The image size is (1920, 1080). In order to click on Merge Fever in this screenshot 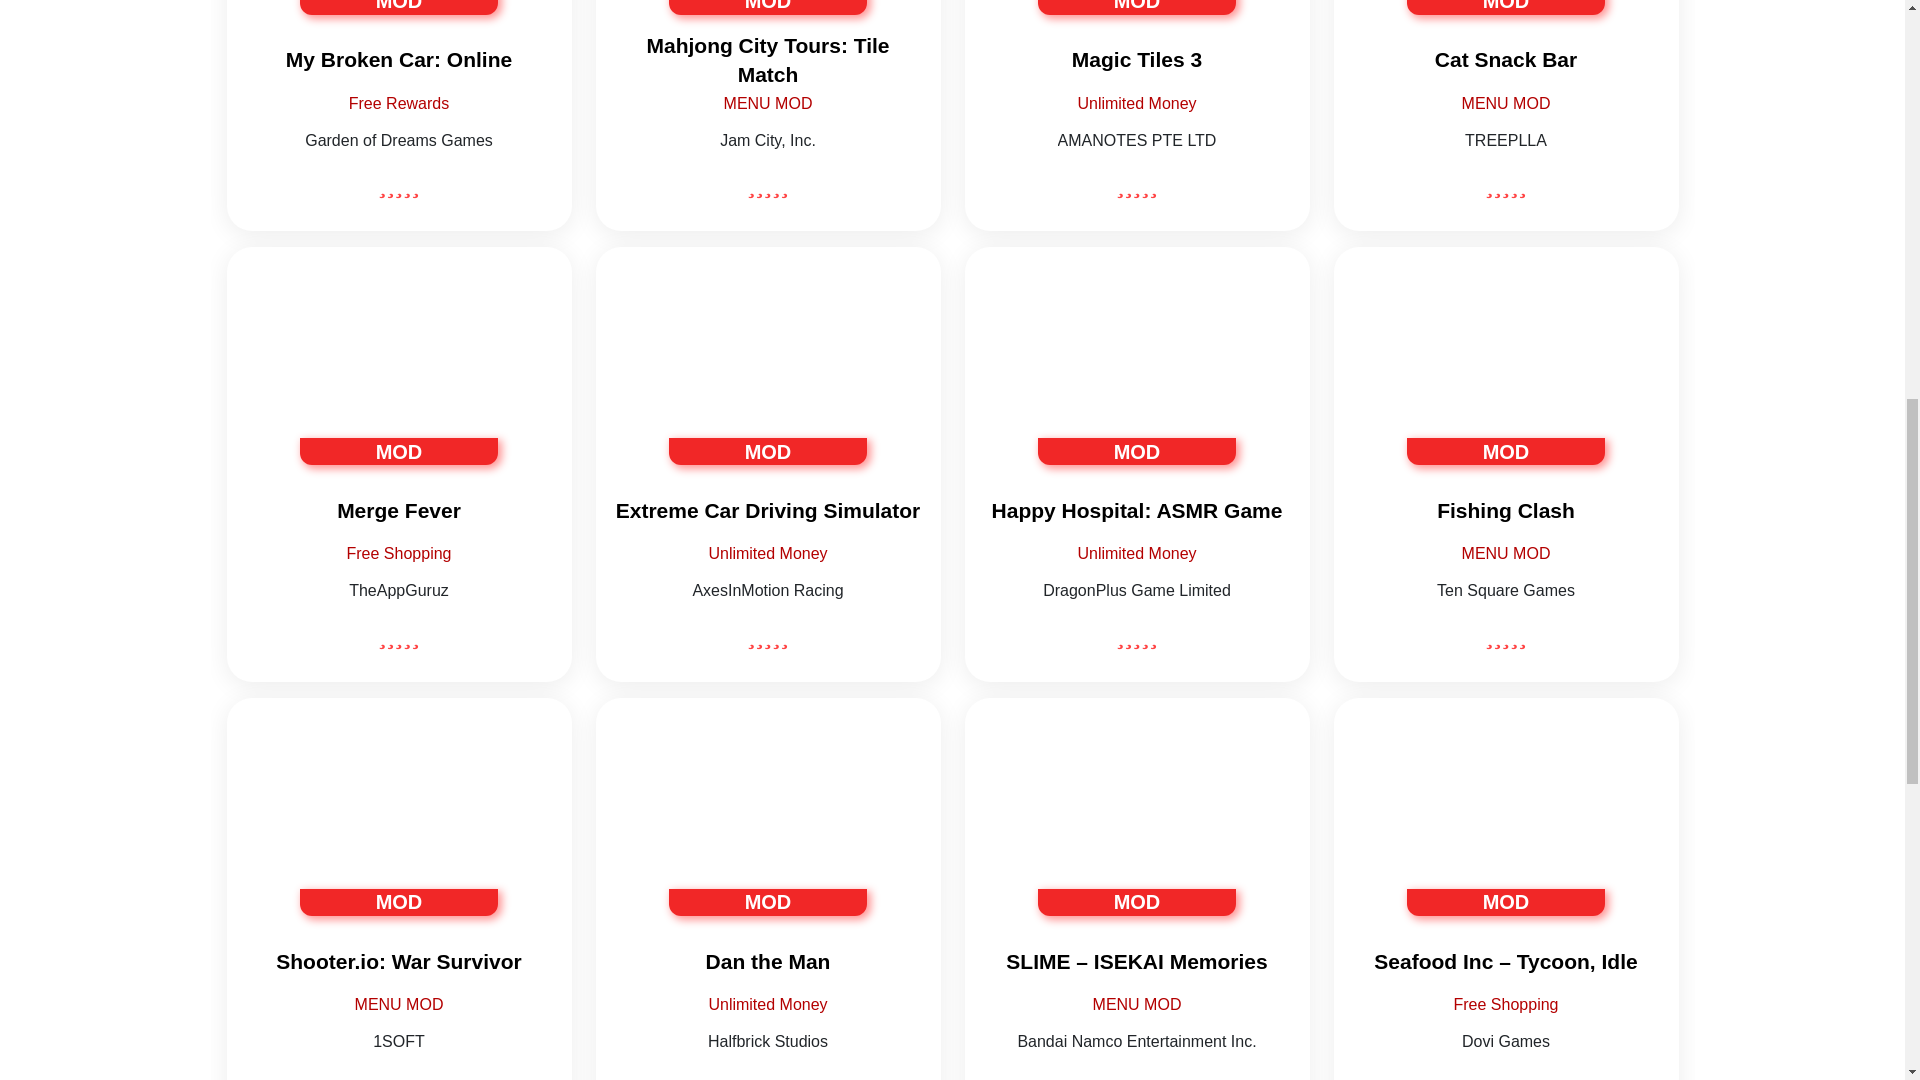, I will do `click(398, 510)`.